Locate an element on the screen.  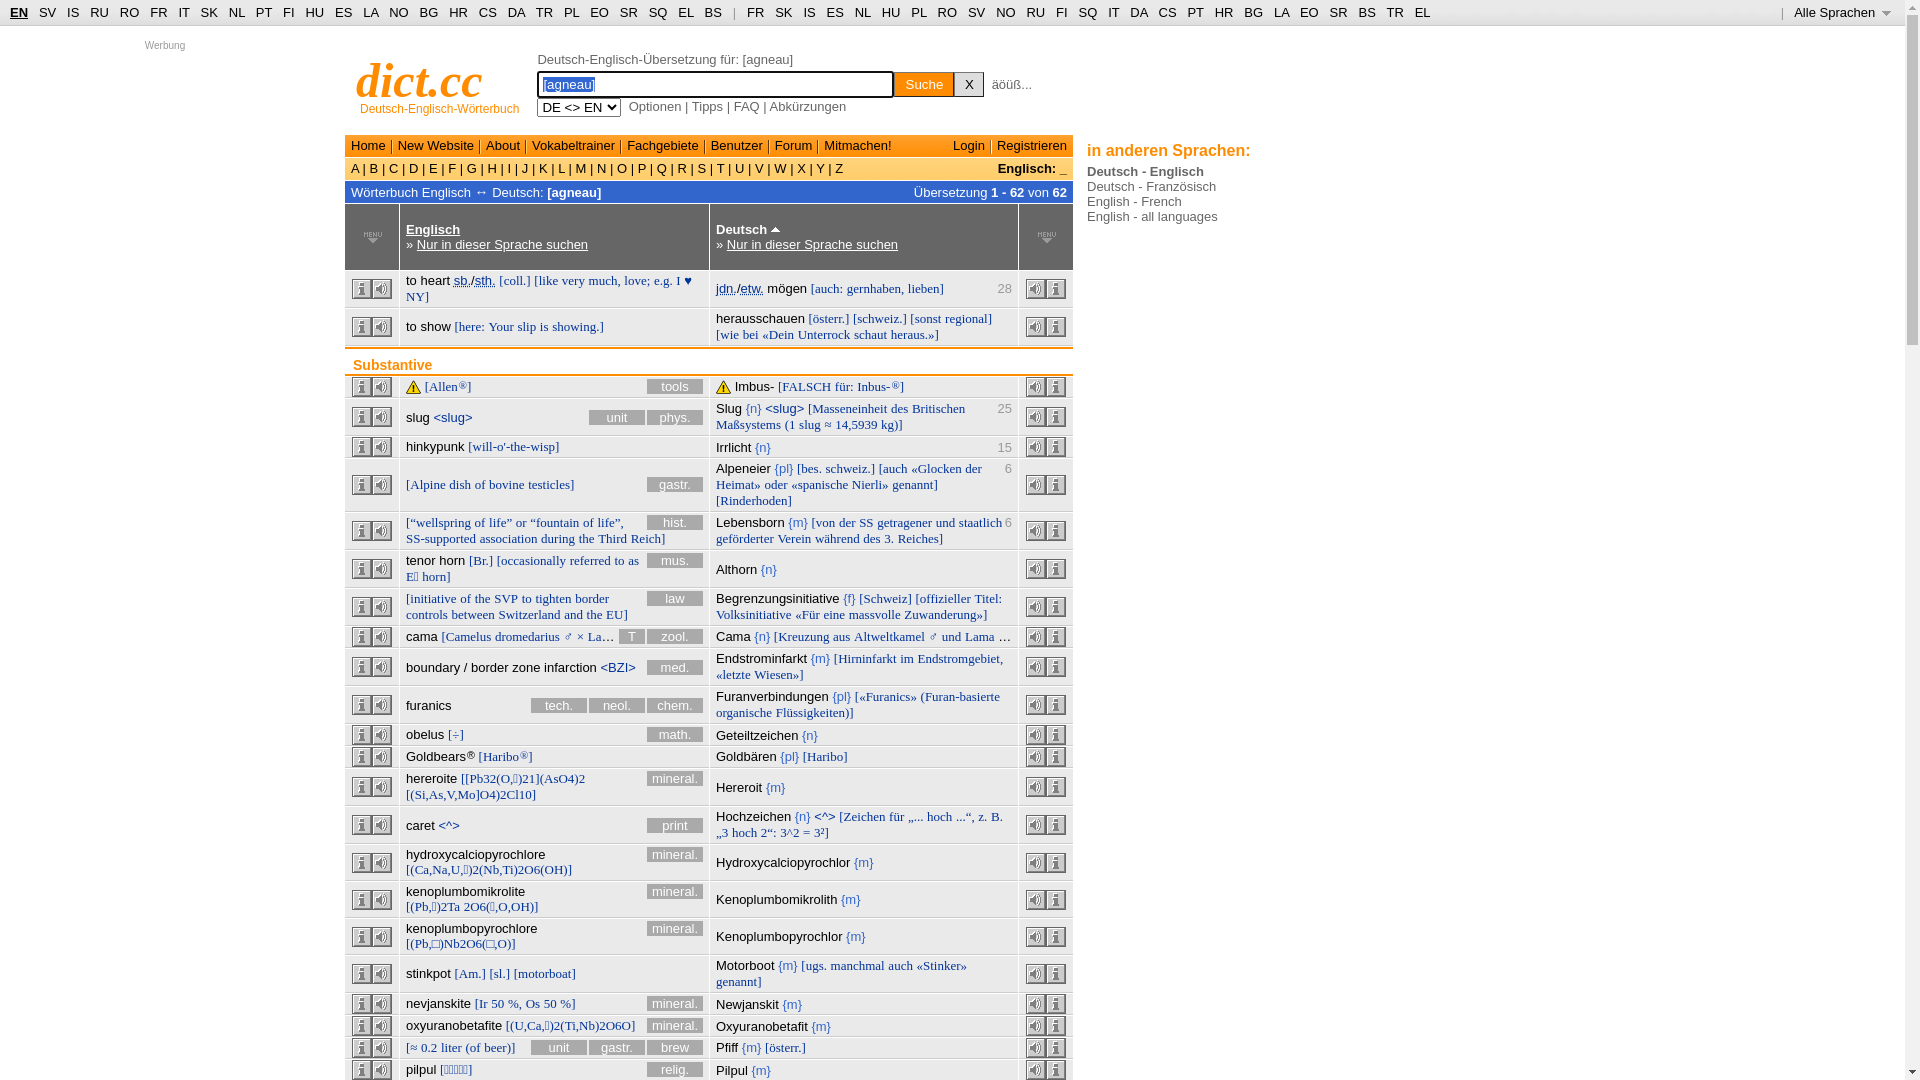
<slug> is located at coordinates (784, 408).